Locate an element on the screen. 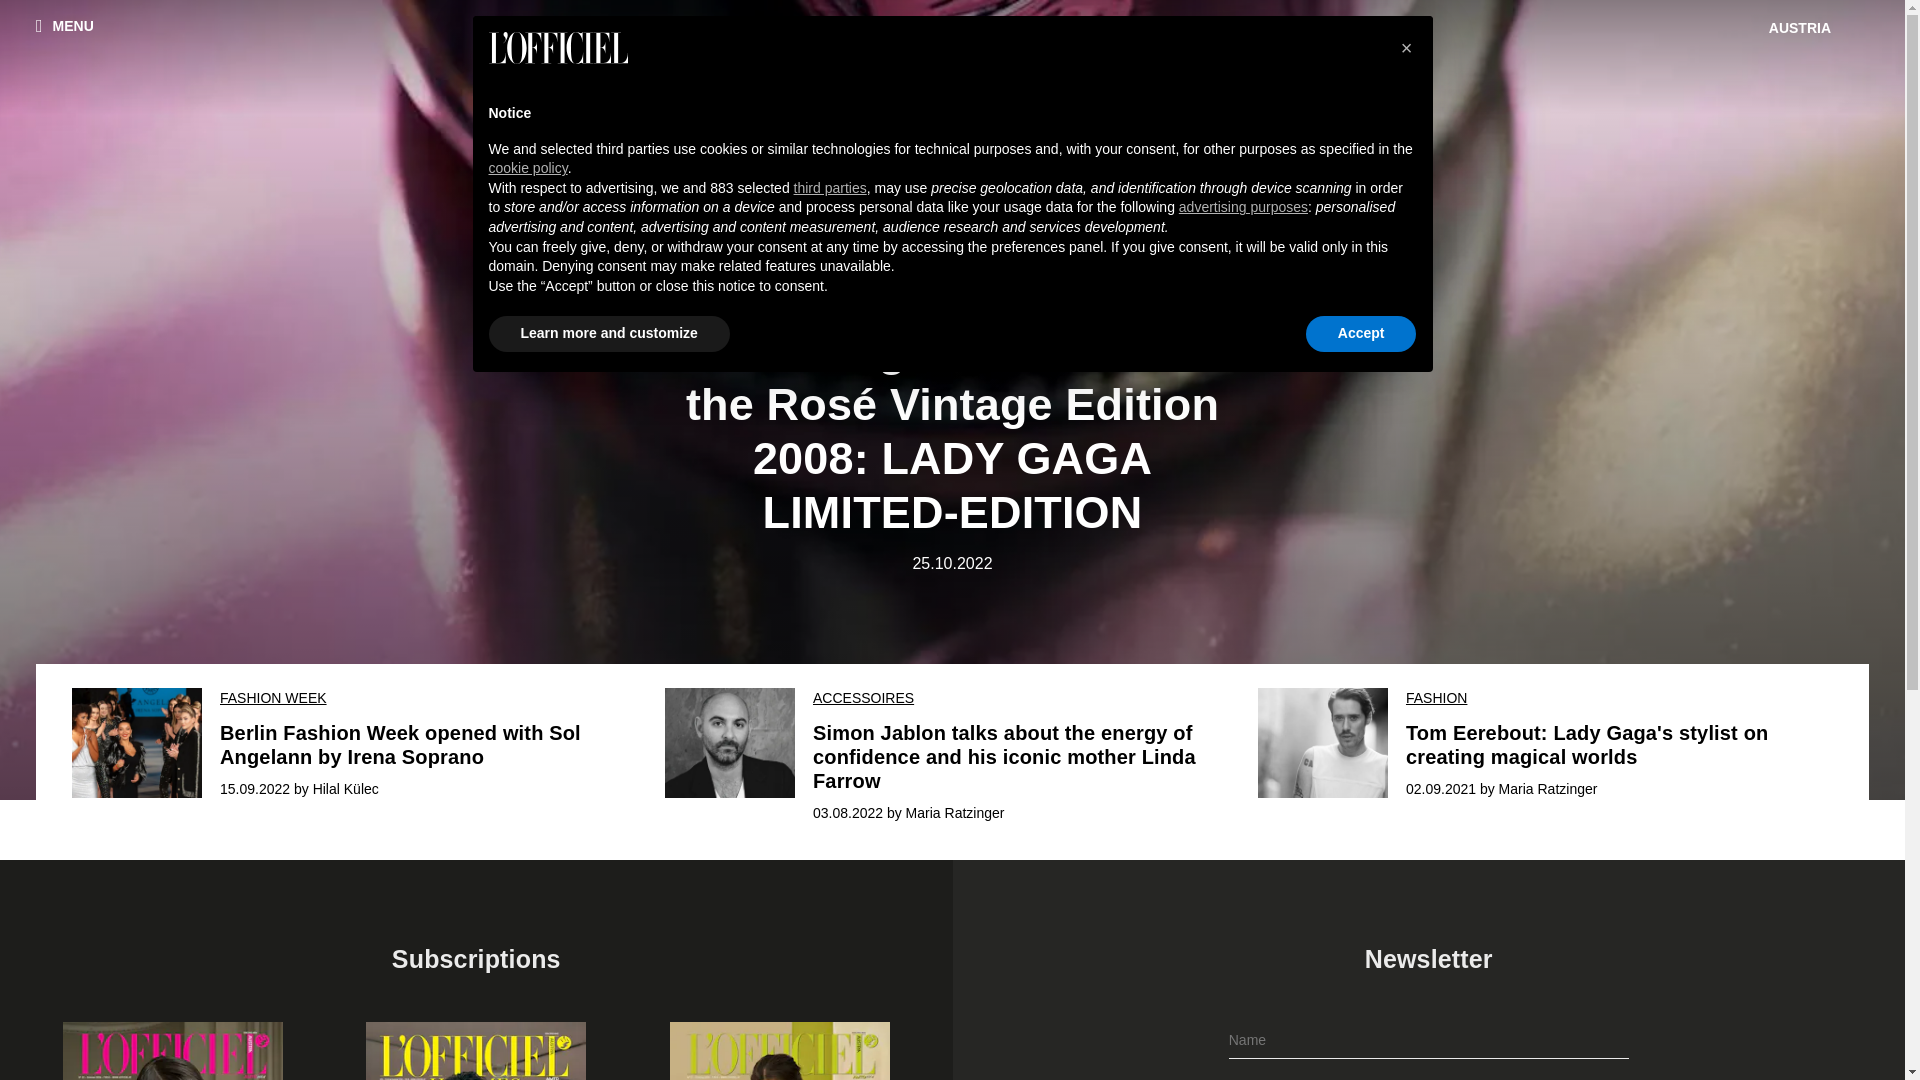 This screenshot has width=1920, height=1080. L'Officiel austria is located at coordinates (952, 56).